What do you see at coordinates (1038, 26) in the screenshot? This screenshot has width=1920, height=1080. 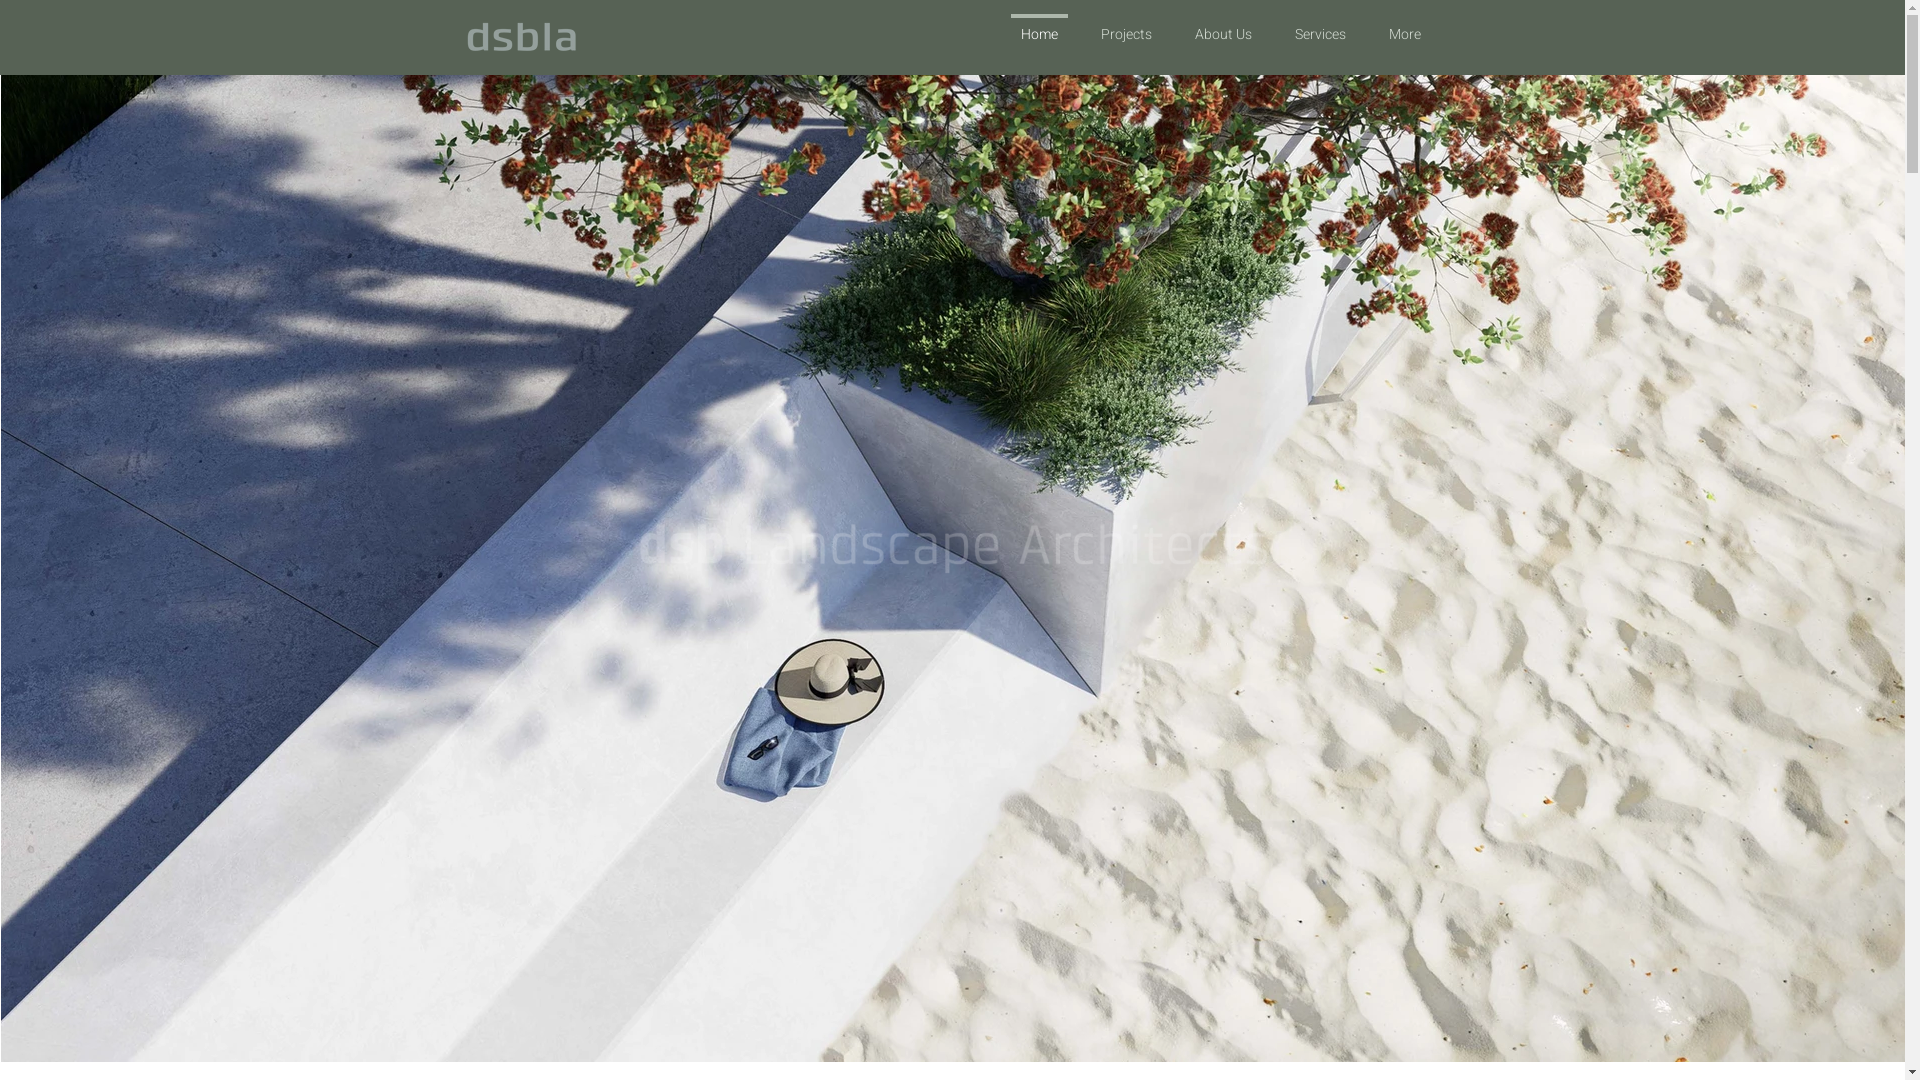 I see `Home` at bounding box center [1038, 26].